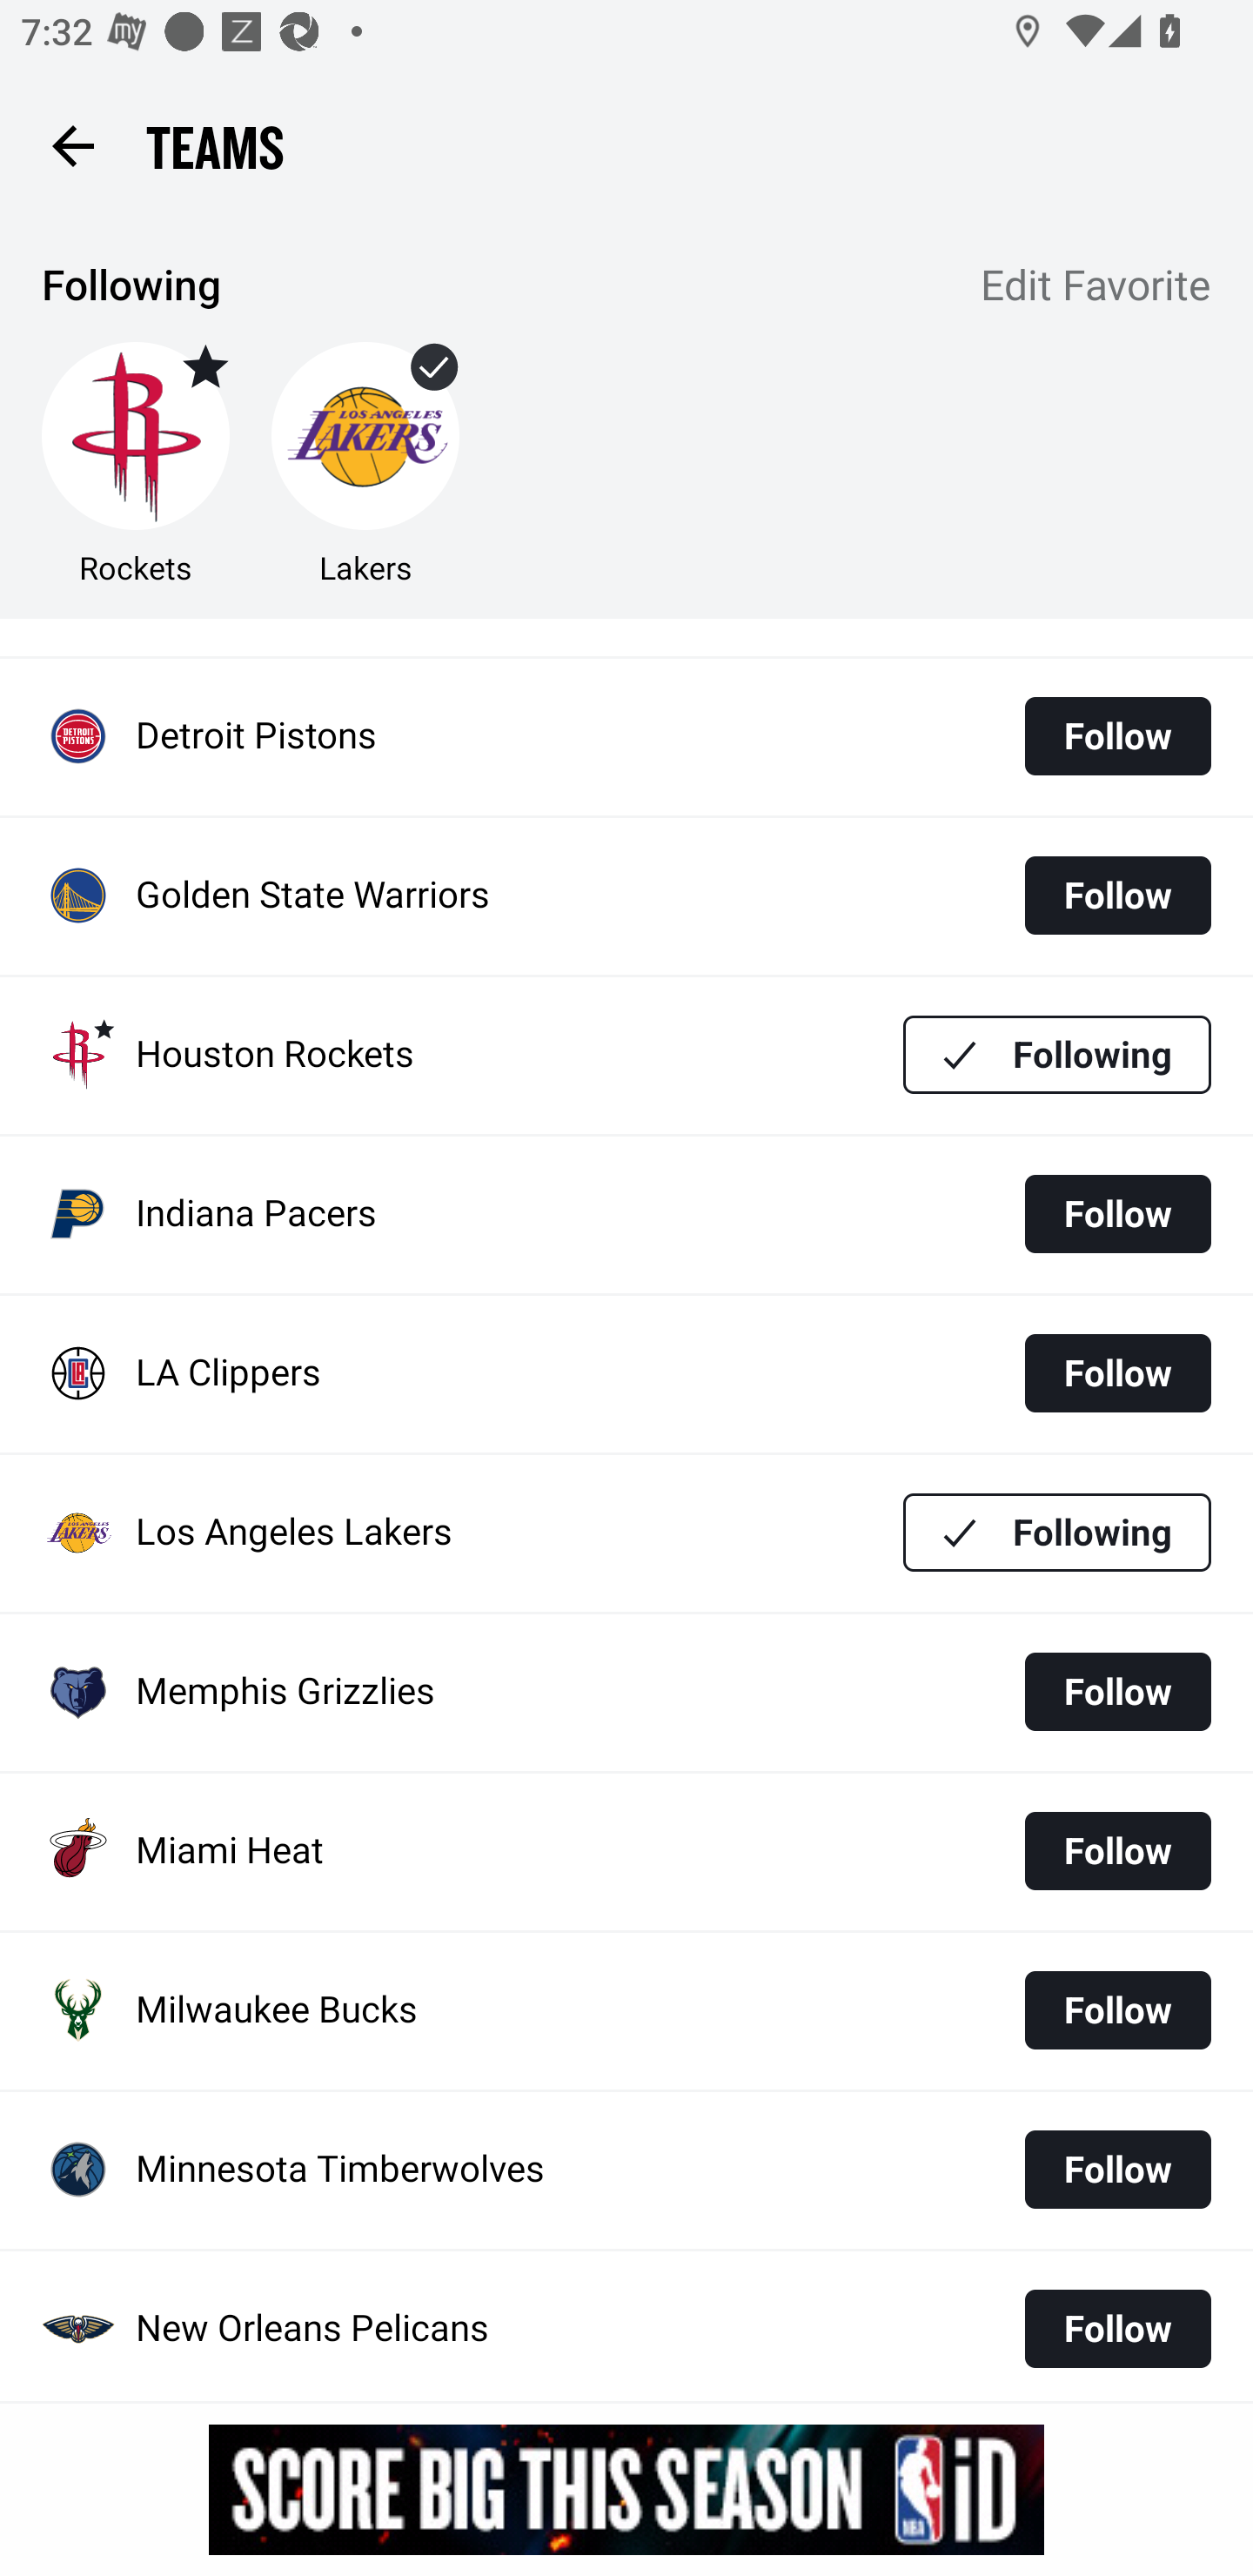  I want to click on Houston Rockets Following, so click(626, 1055).